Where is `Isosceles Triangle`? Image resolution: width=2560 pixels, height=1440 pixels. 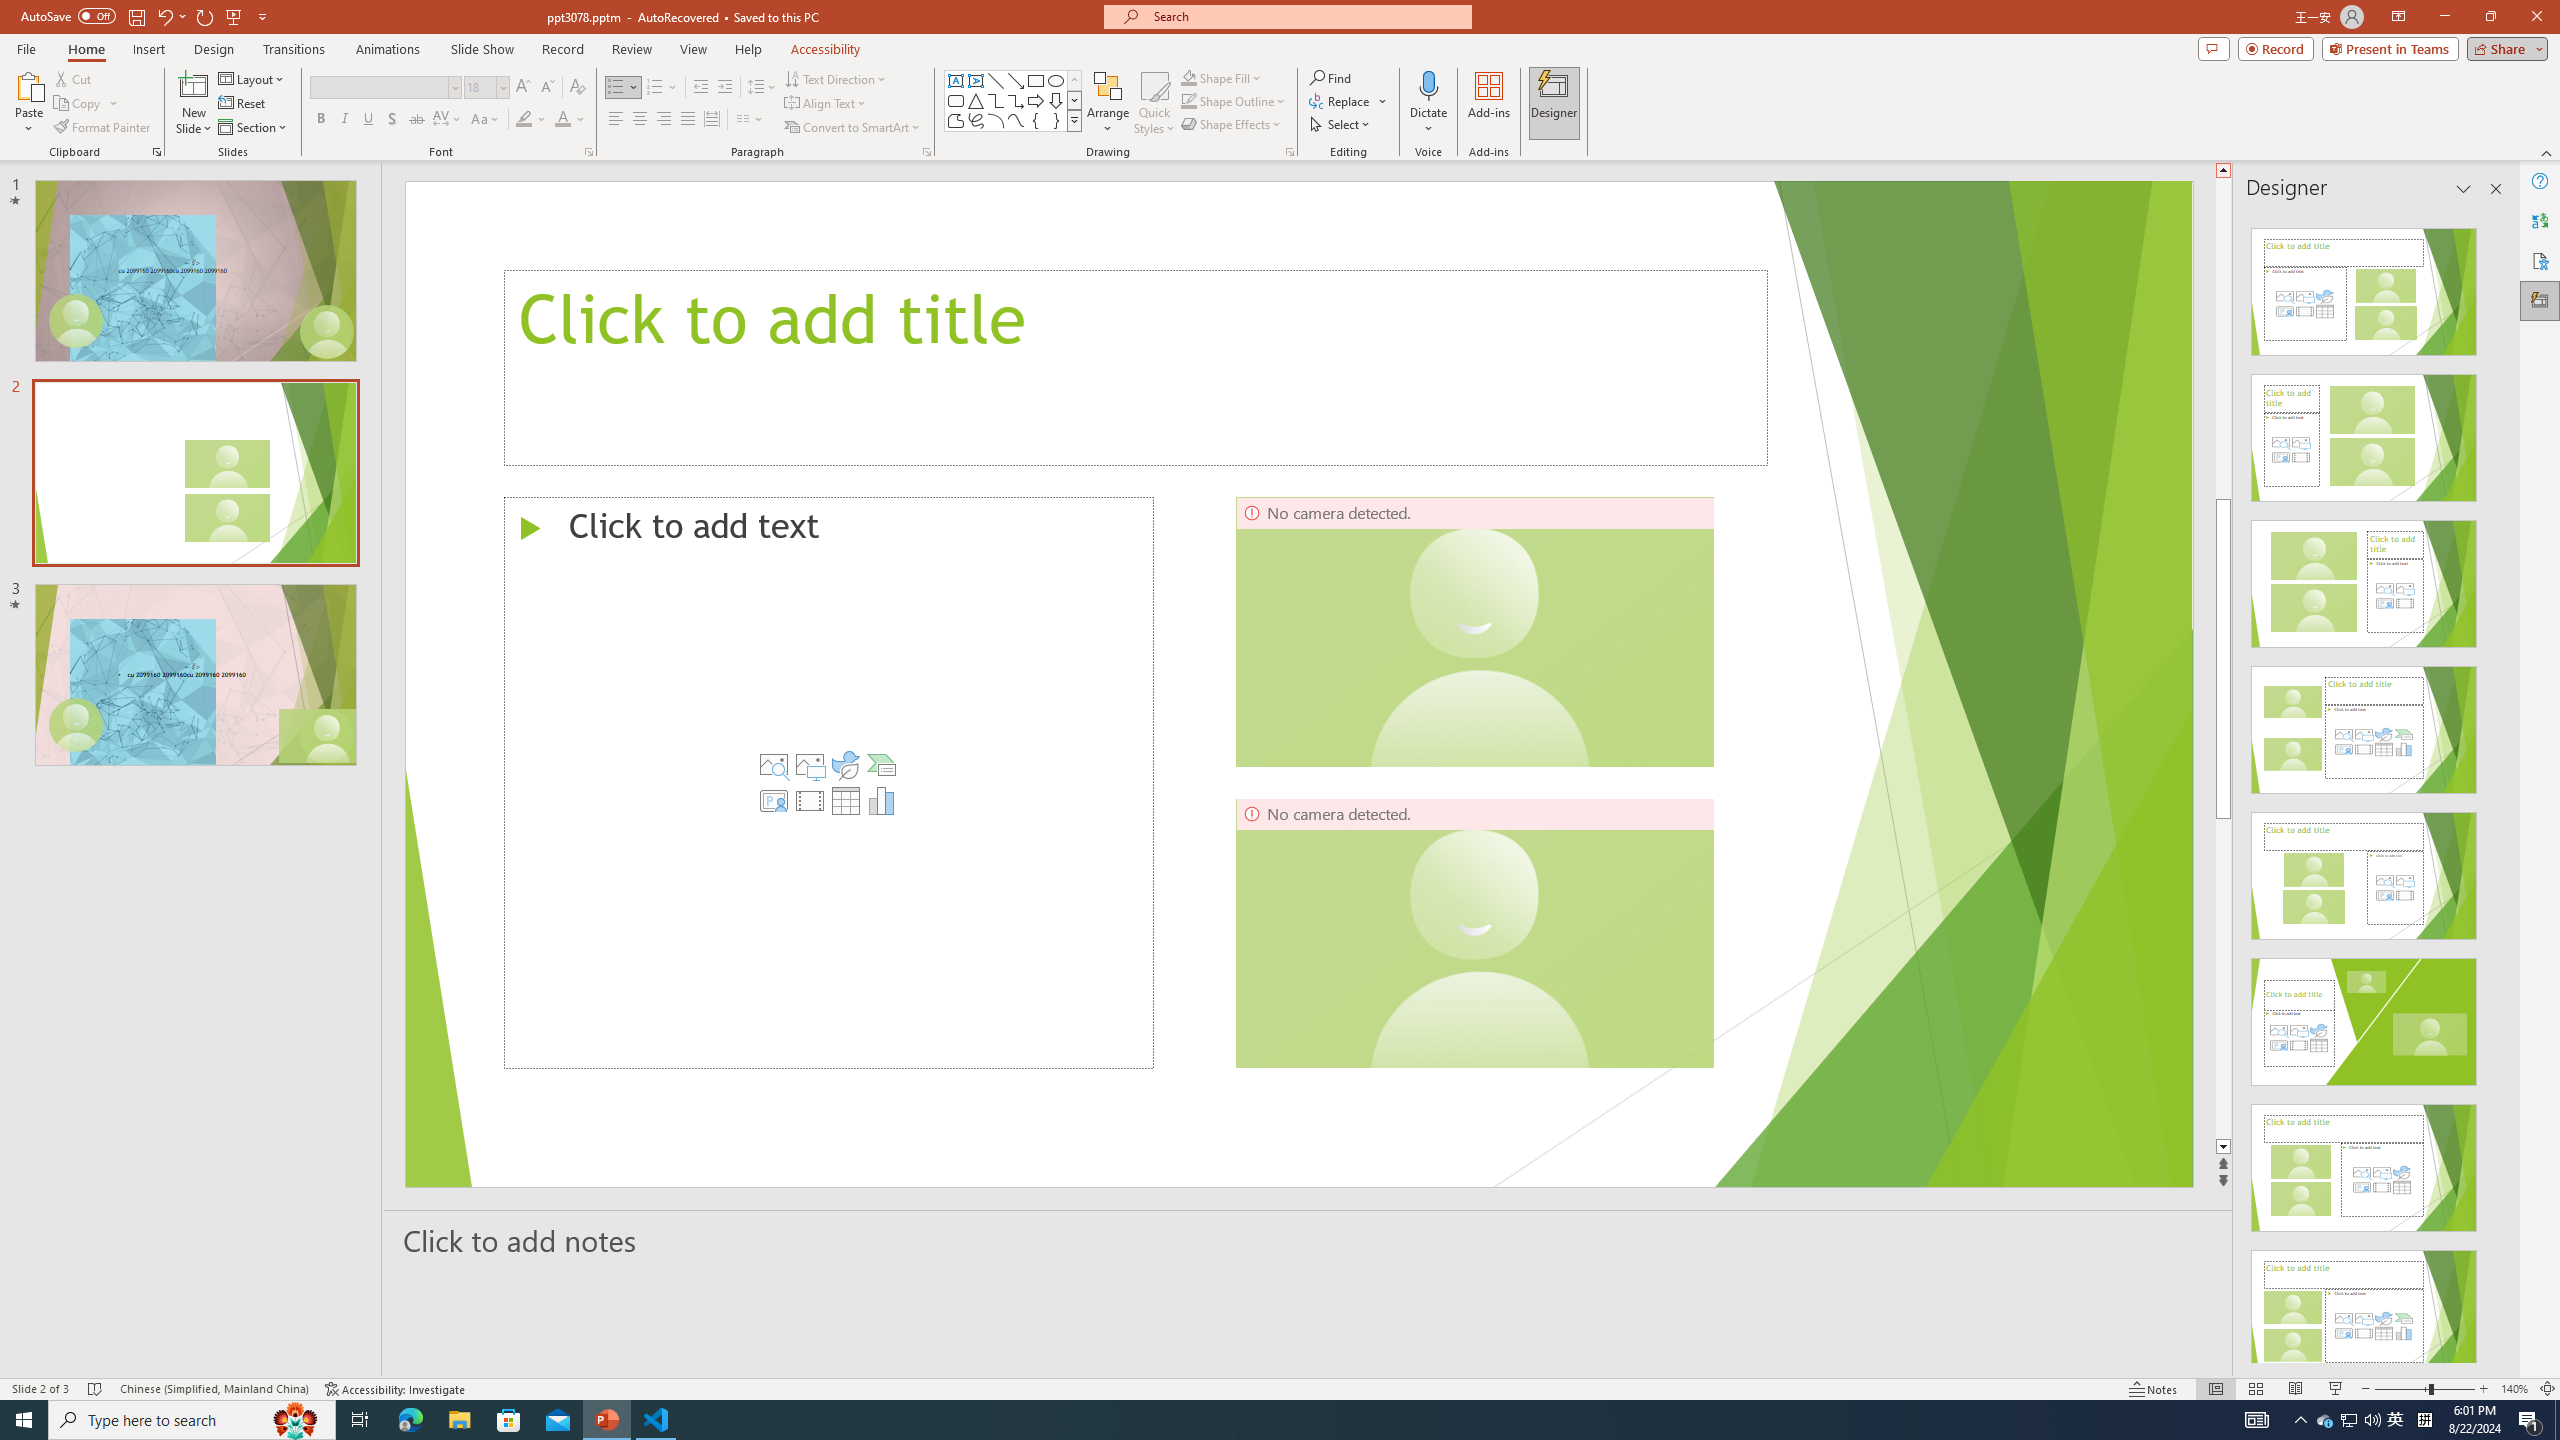 Isosceles Triangle is located at coordinates (975, 100).